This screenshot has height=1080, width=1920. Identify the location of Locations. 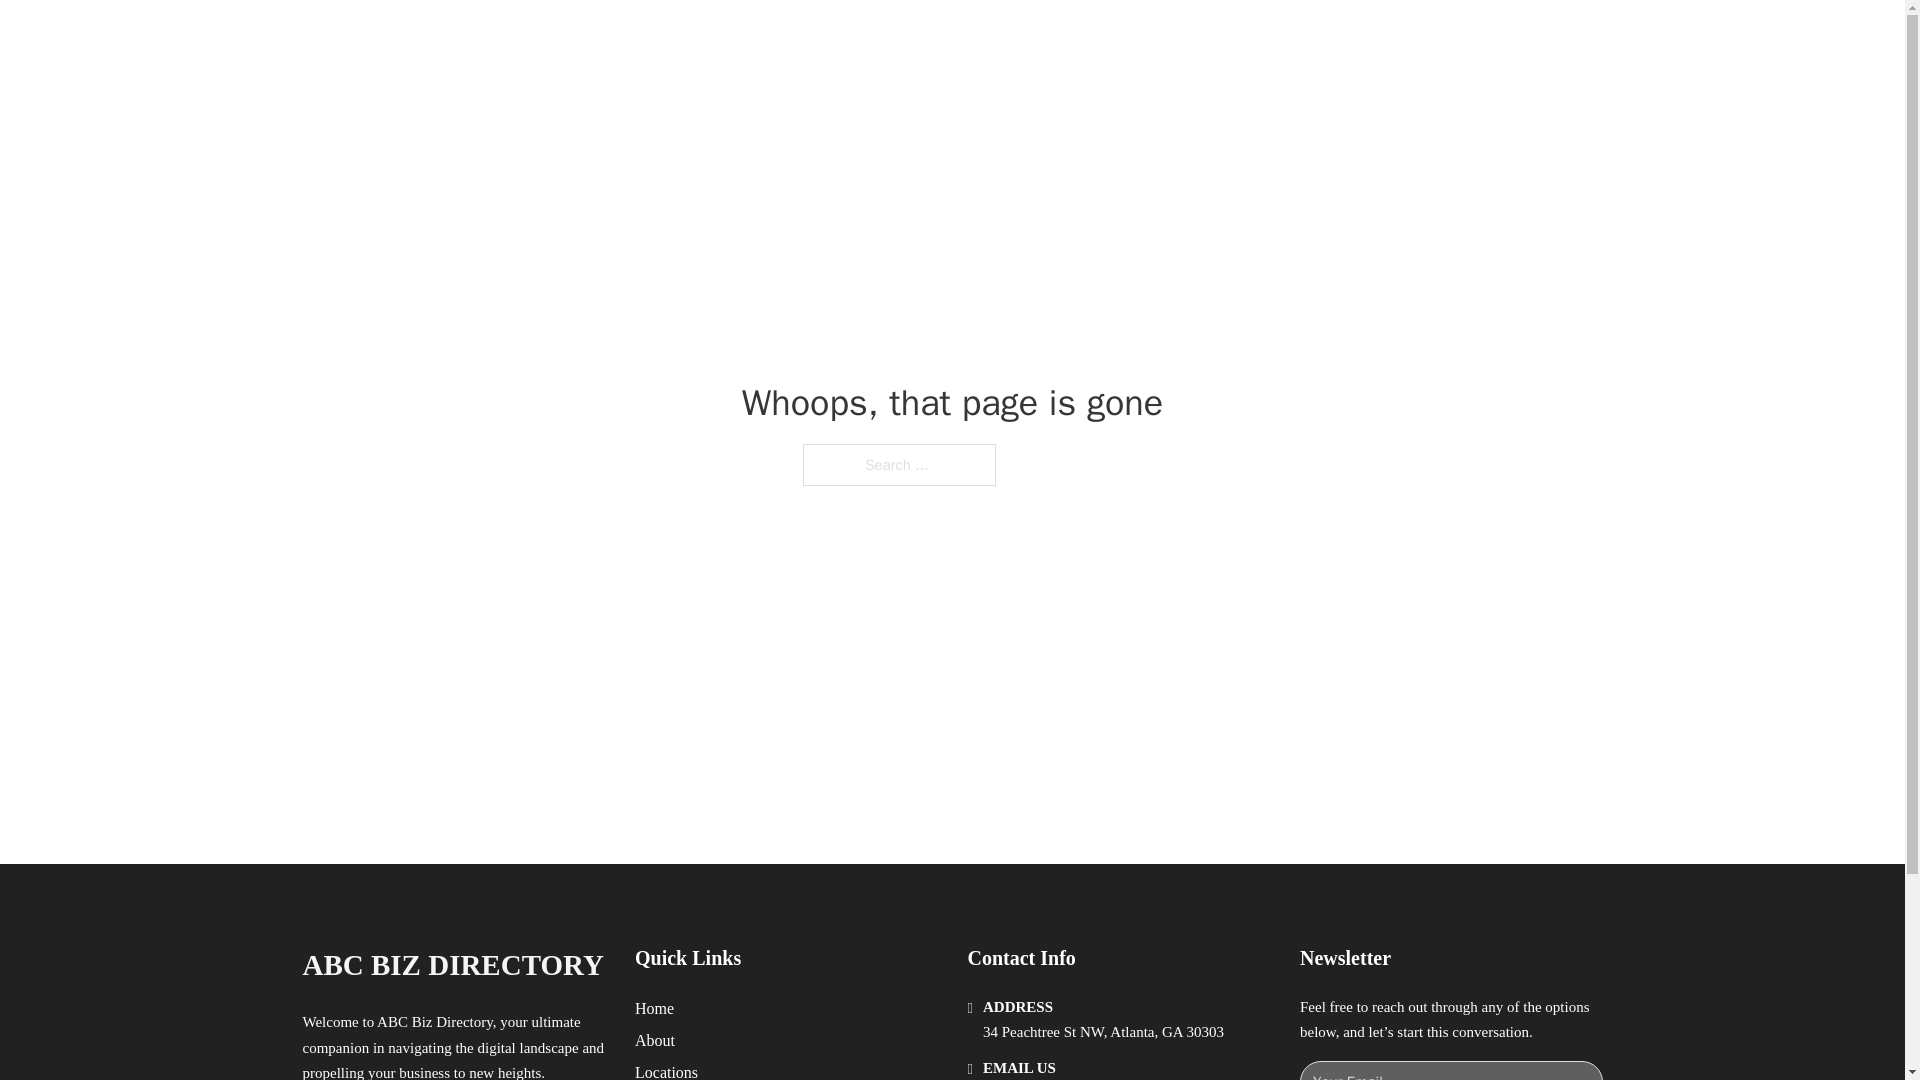
(666, 1070).